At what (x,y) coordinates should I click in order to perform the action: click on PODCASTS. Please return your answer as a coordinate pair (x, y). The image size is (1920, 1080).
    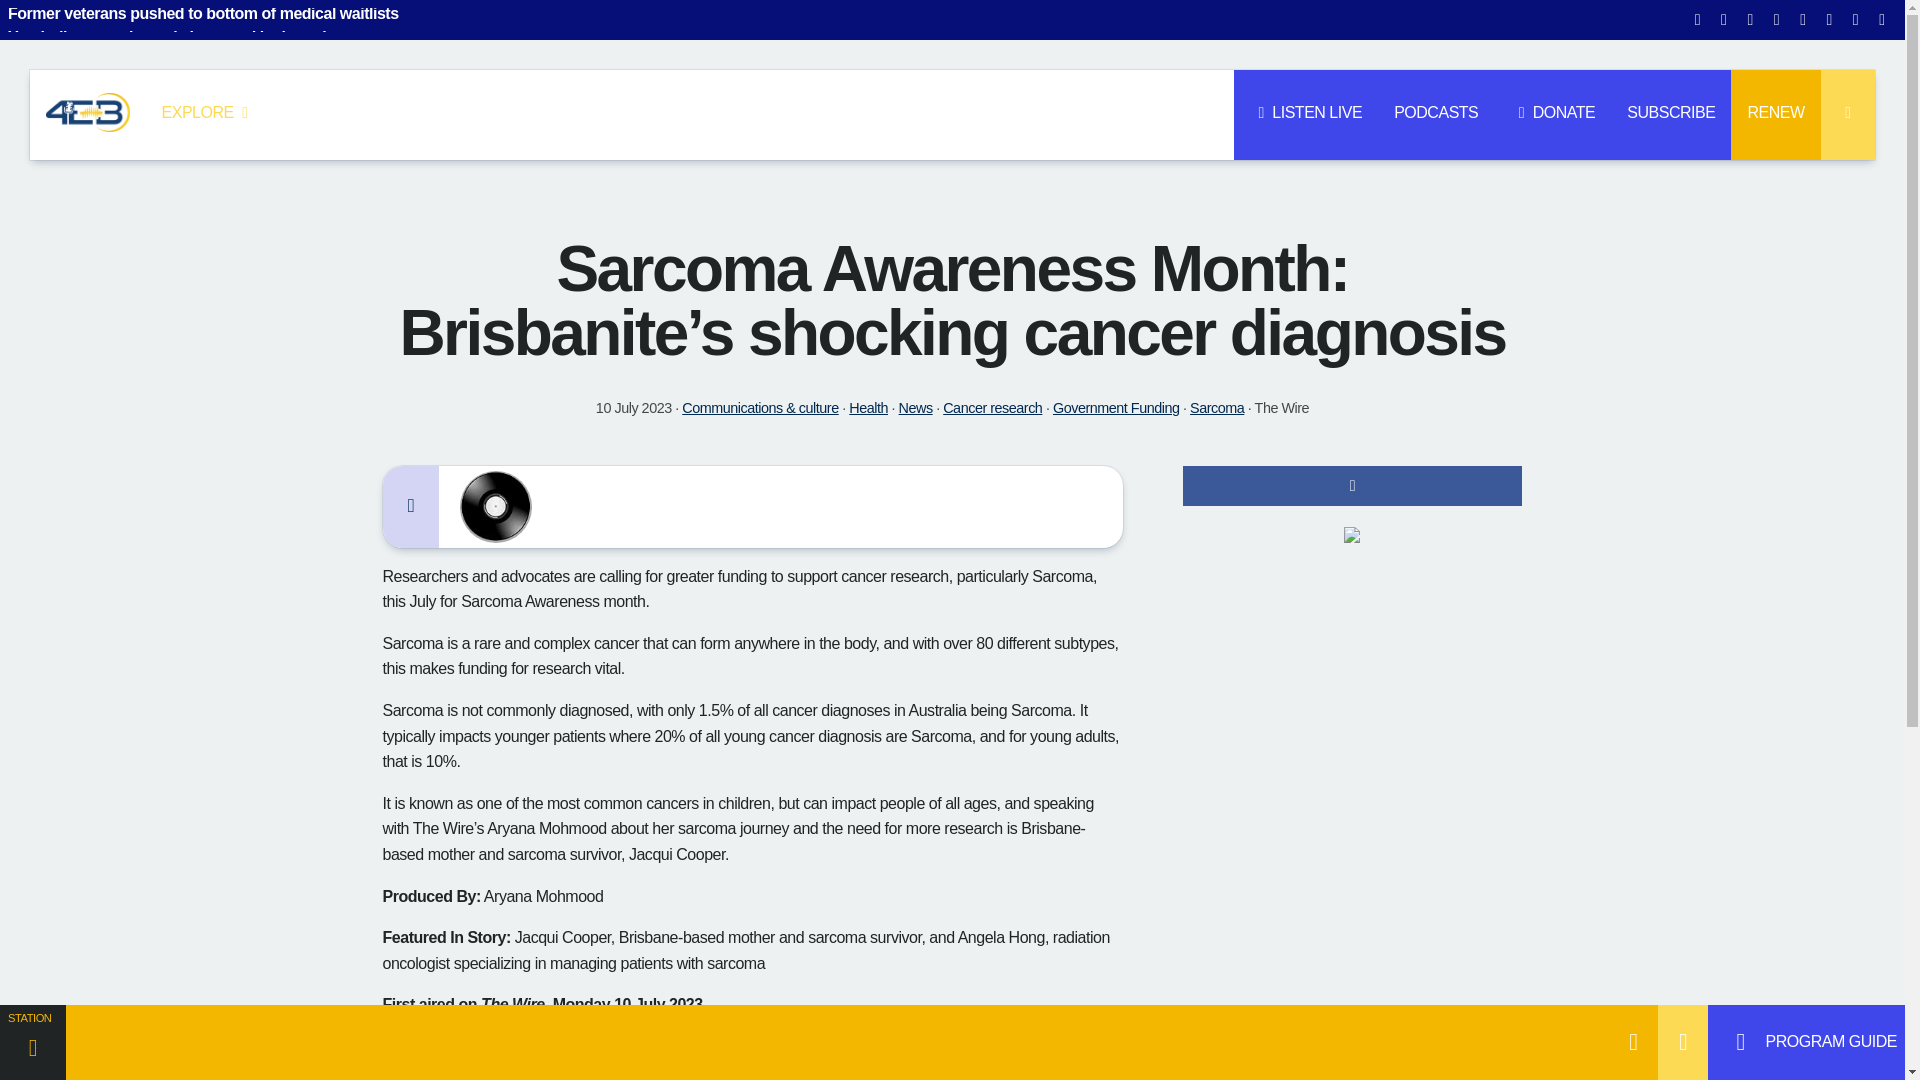
    Looking at the image, I should click on (1436, 114).